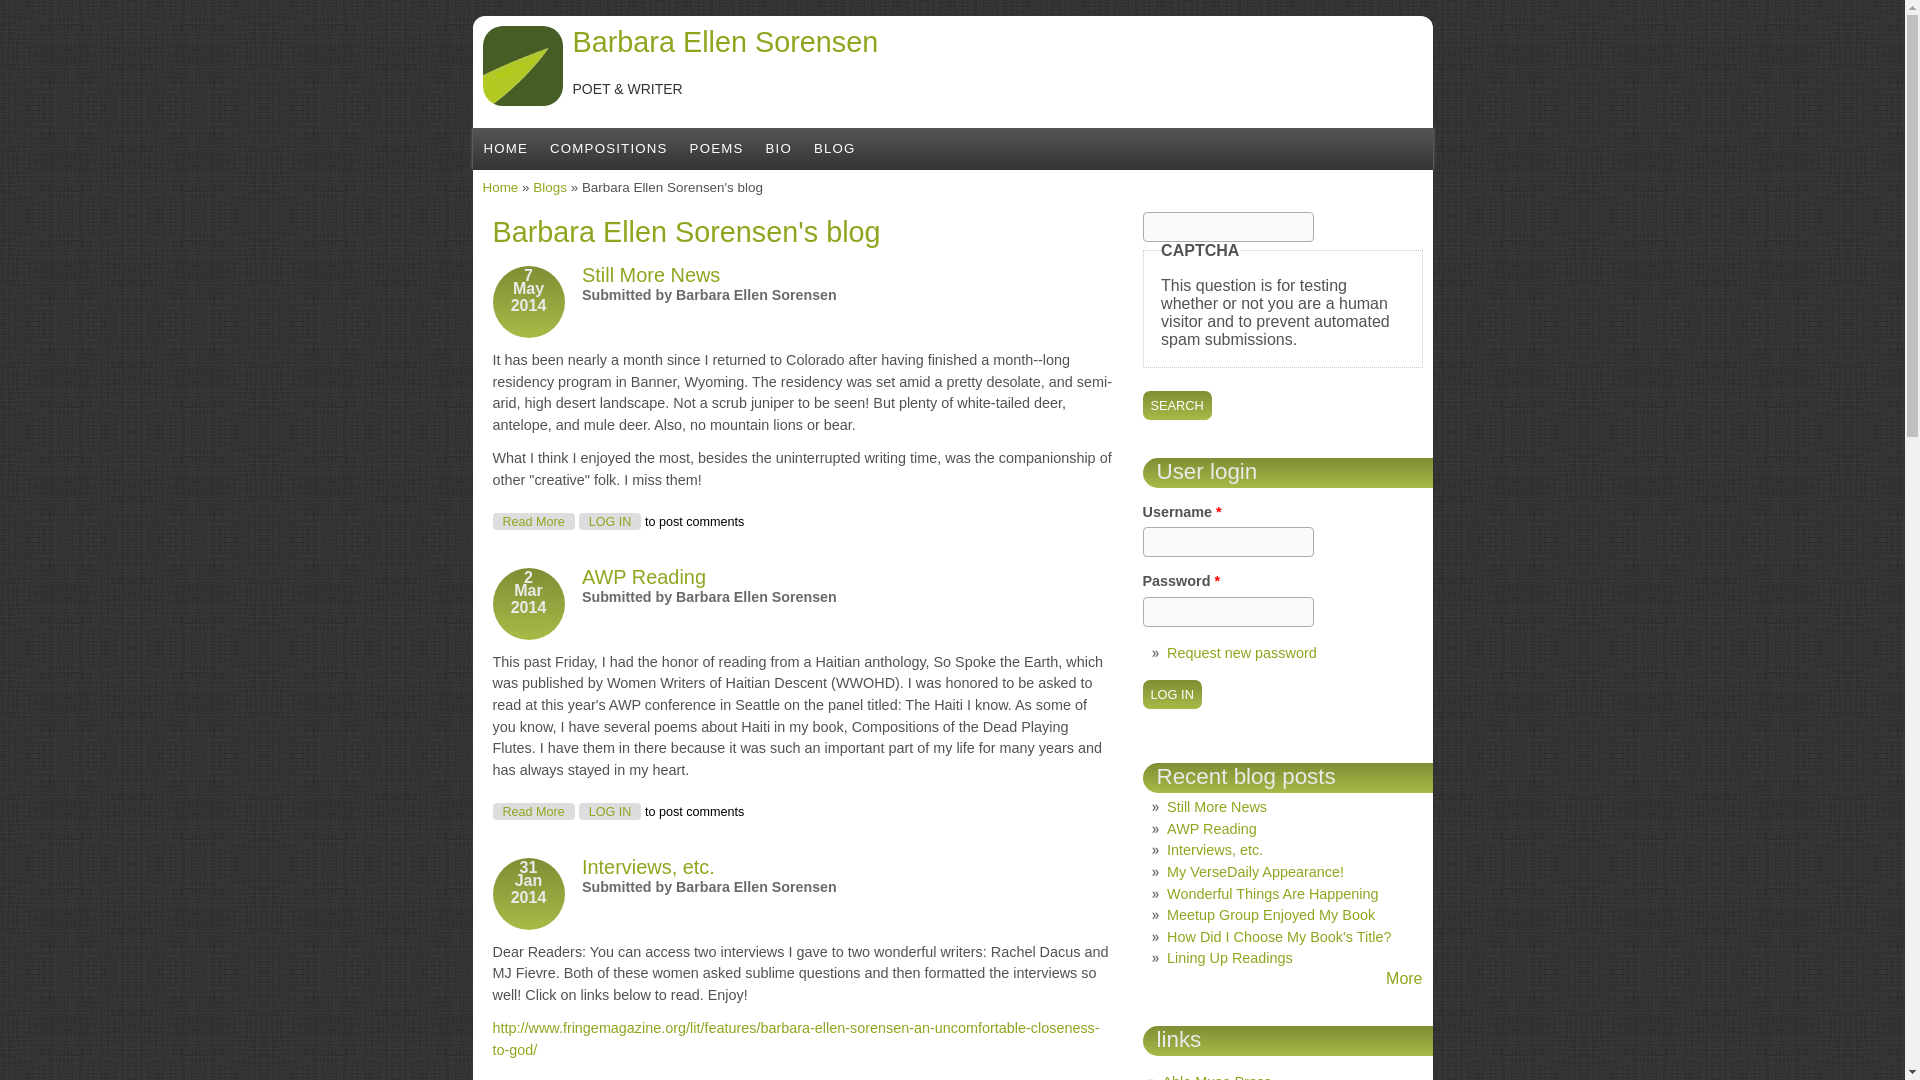 This screenshot has height=1080, width=1920. What do you see at coordinates (644, 576) in the screenshot?
I see `Blogs` at bounding box center [644, 576].